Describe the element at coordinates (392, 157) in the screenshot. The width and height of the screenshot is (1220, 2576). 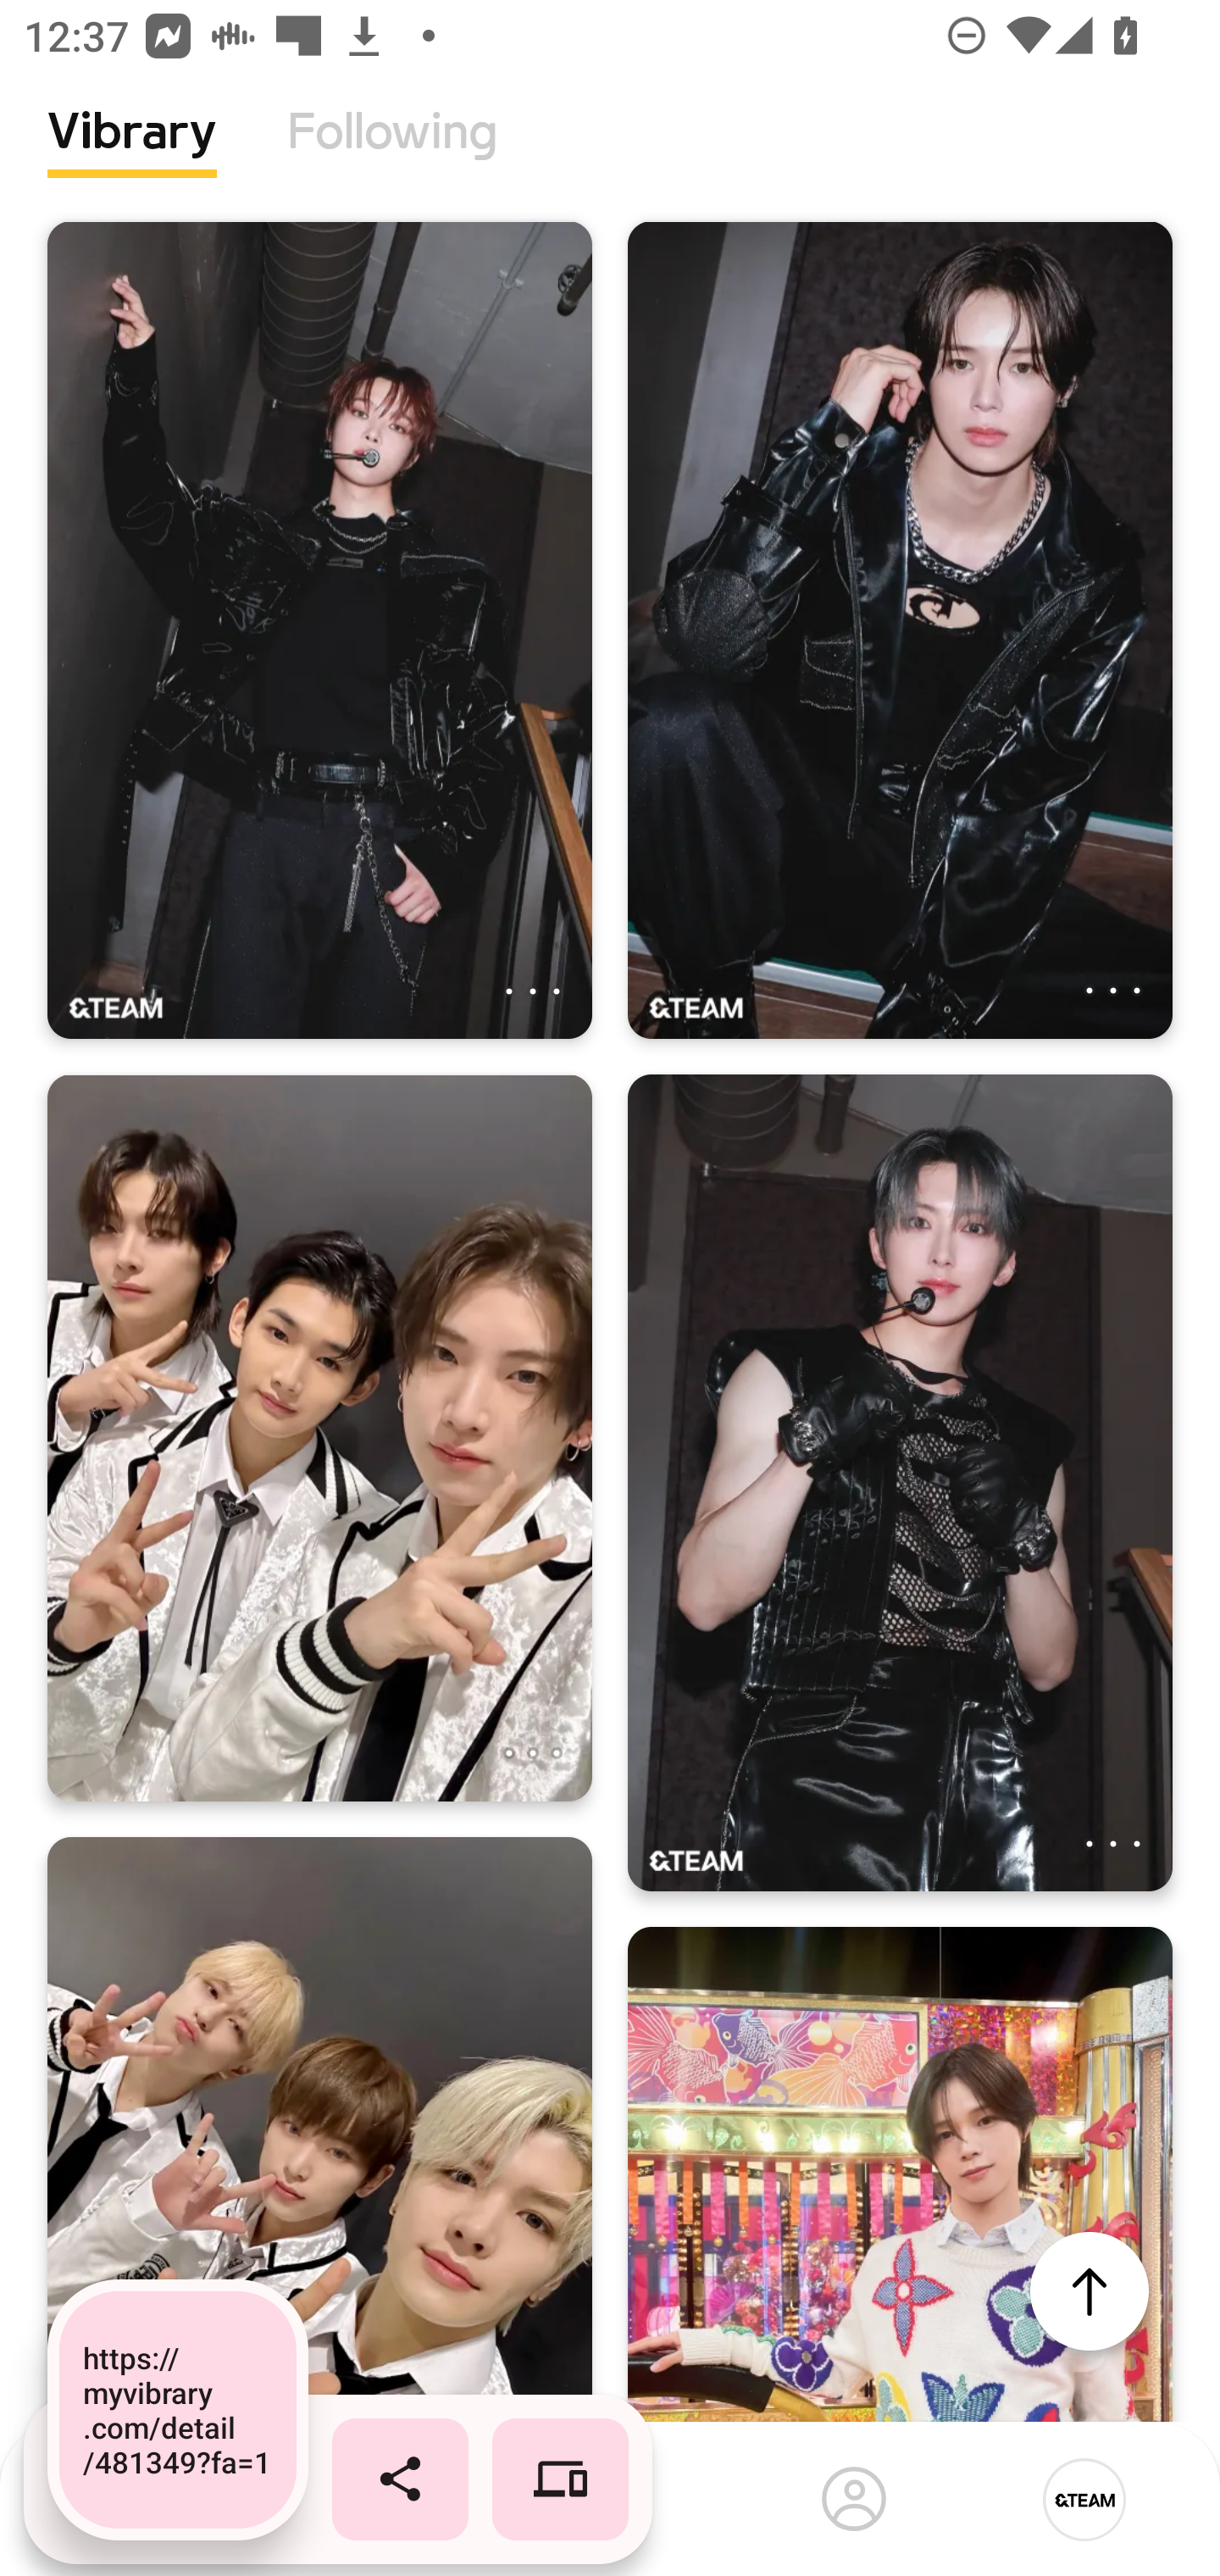
I see `Following` at that location.